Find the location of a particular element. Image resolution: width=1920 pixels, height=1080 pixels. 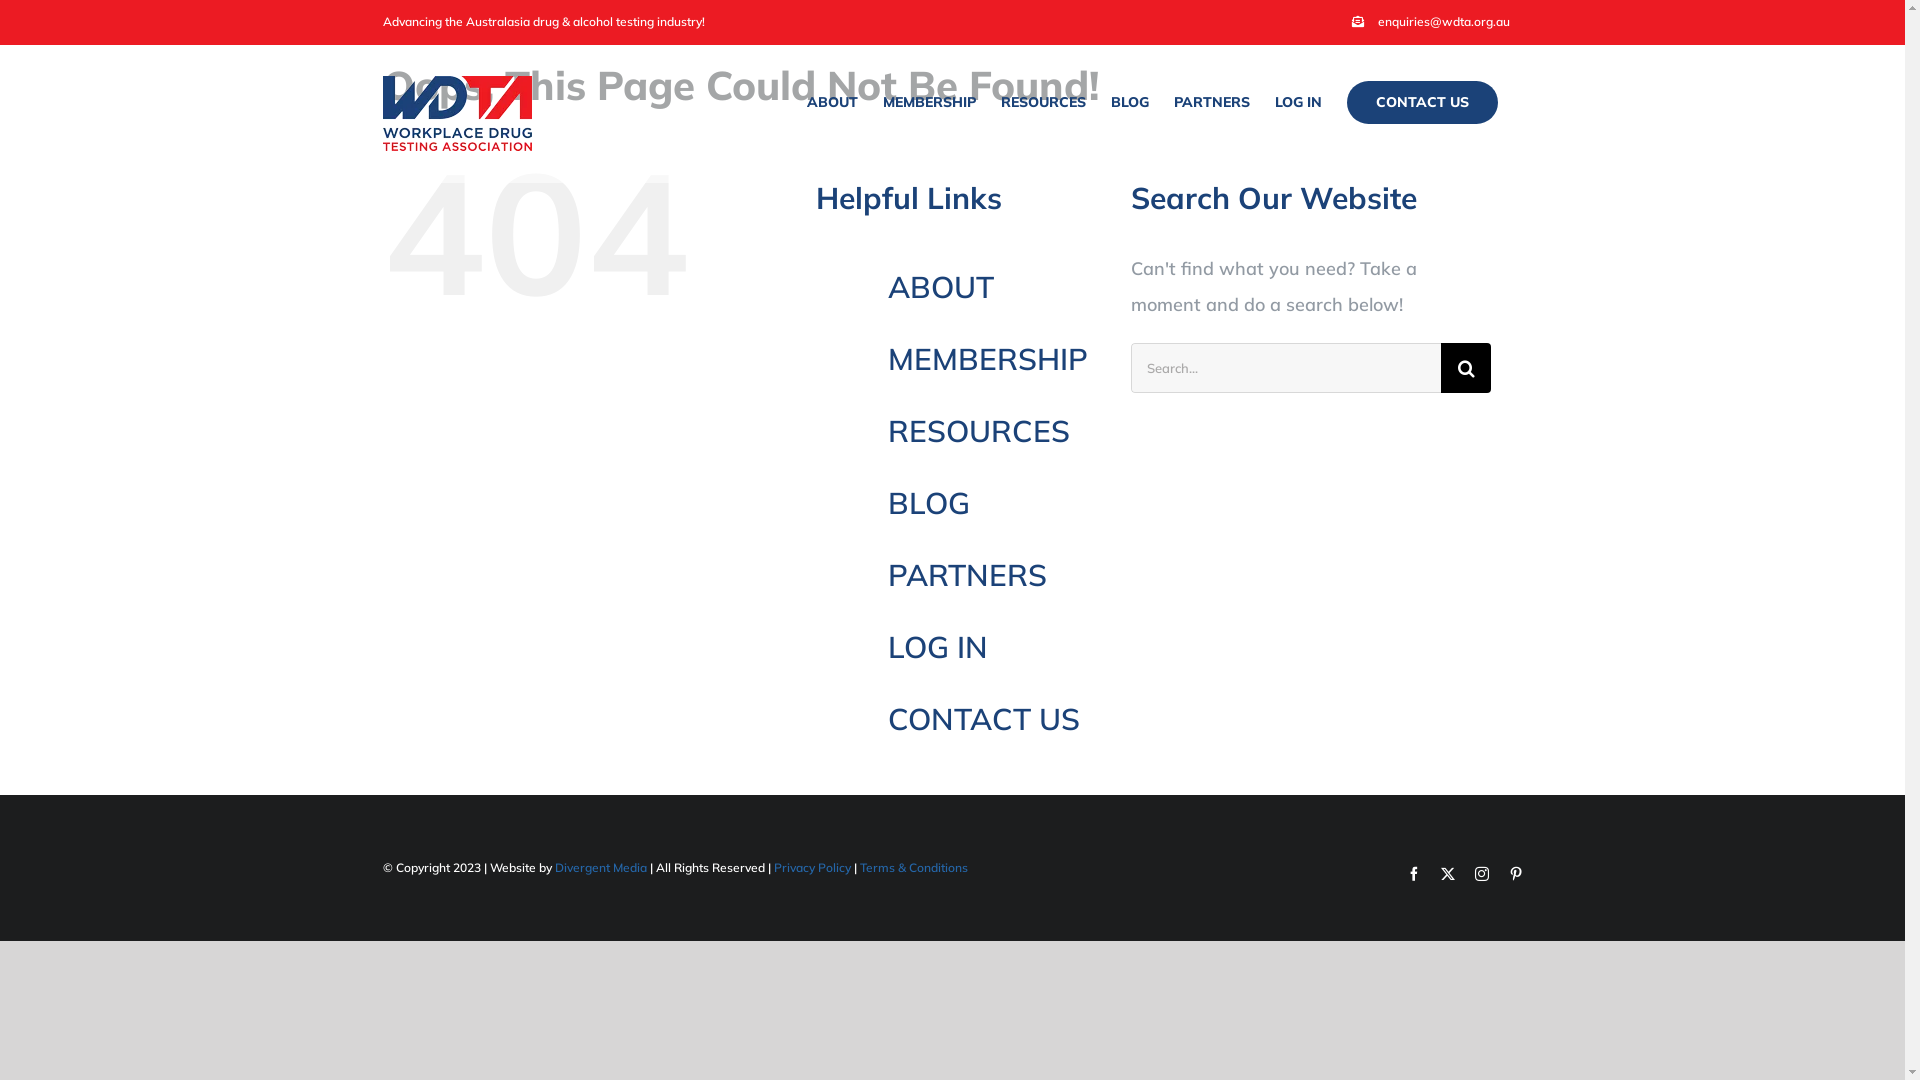

LOG IN is located at coordinates (1298, 102).